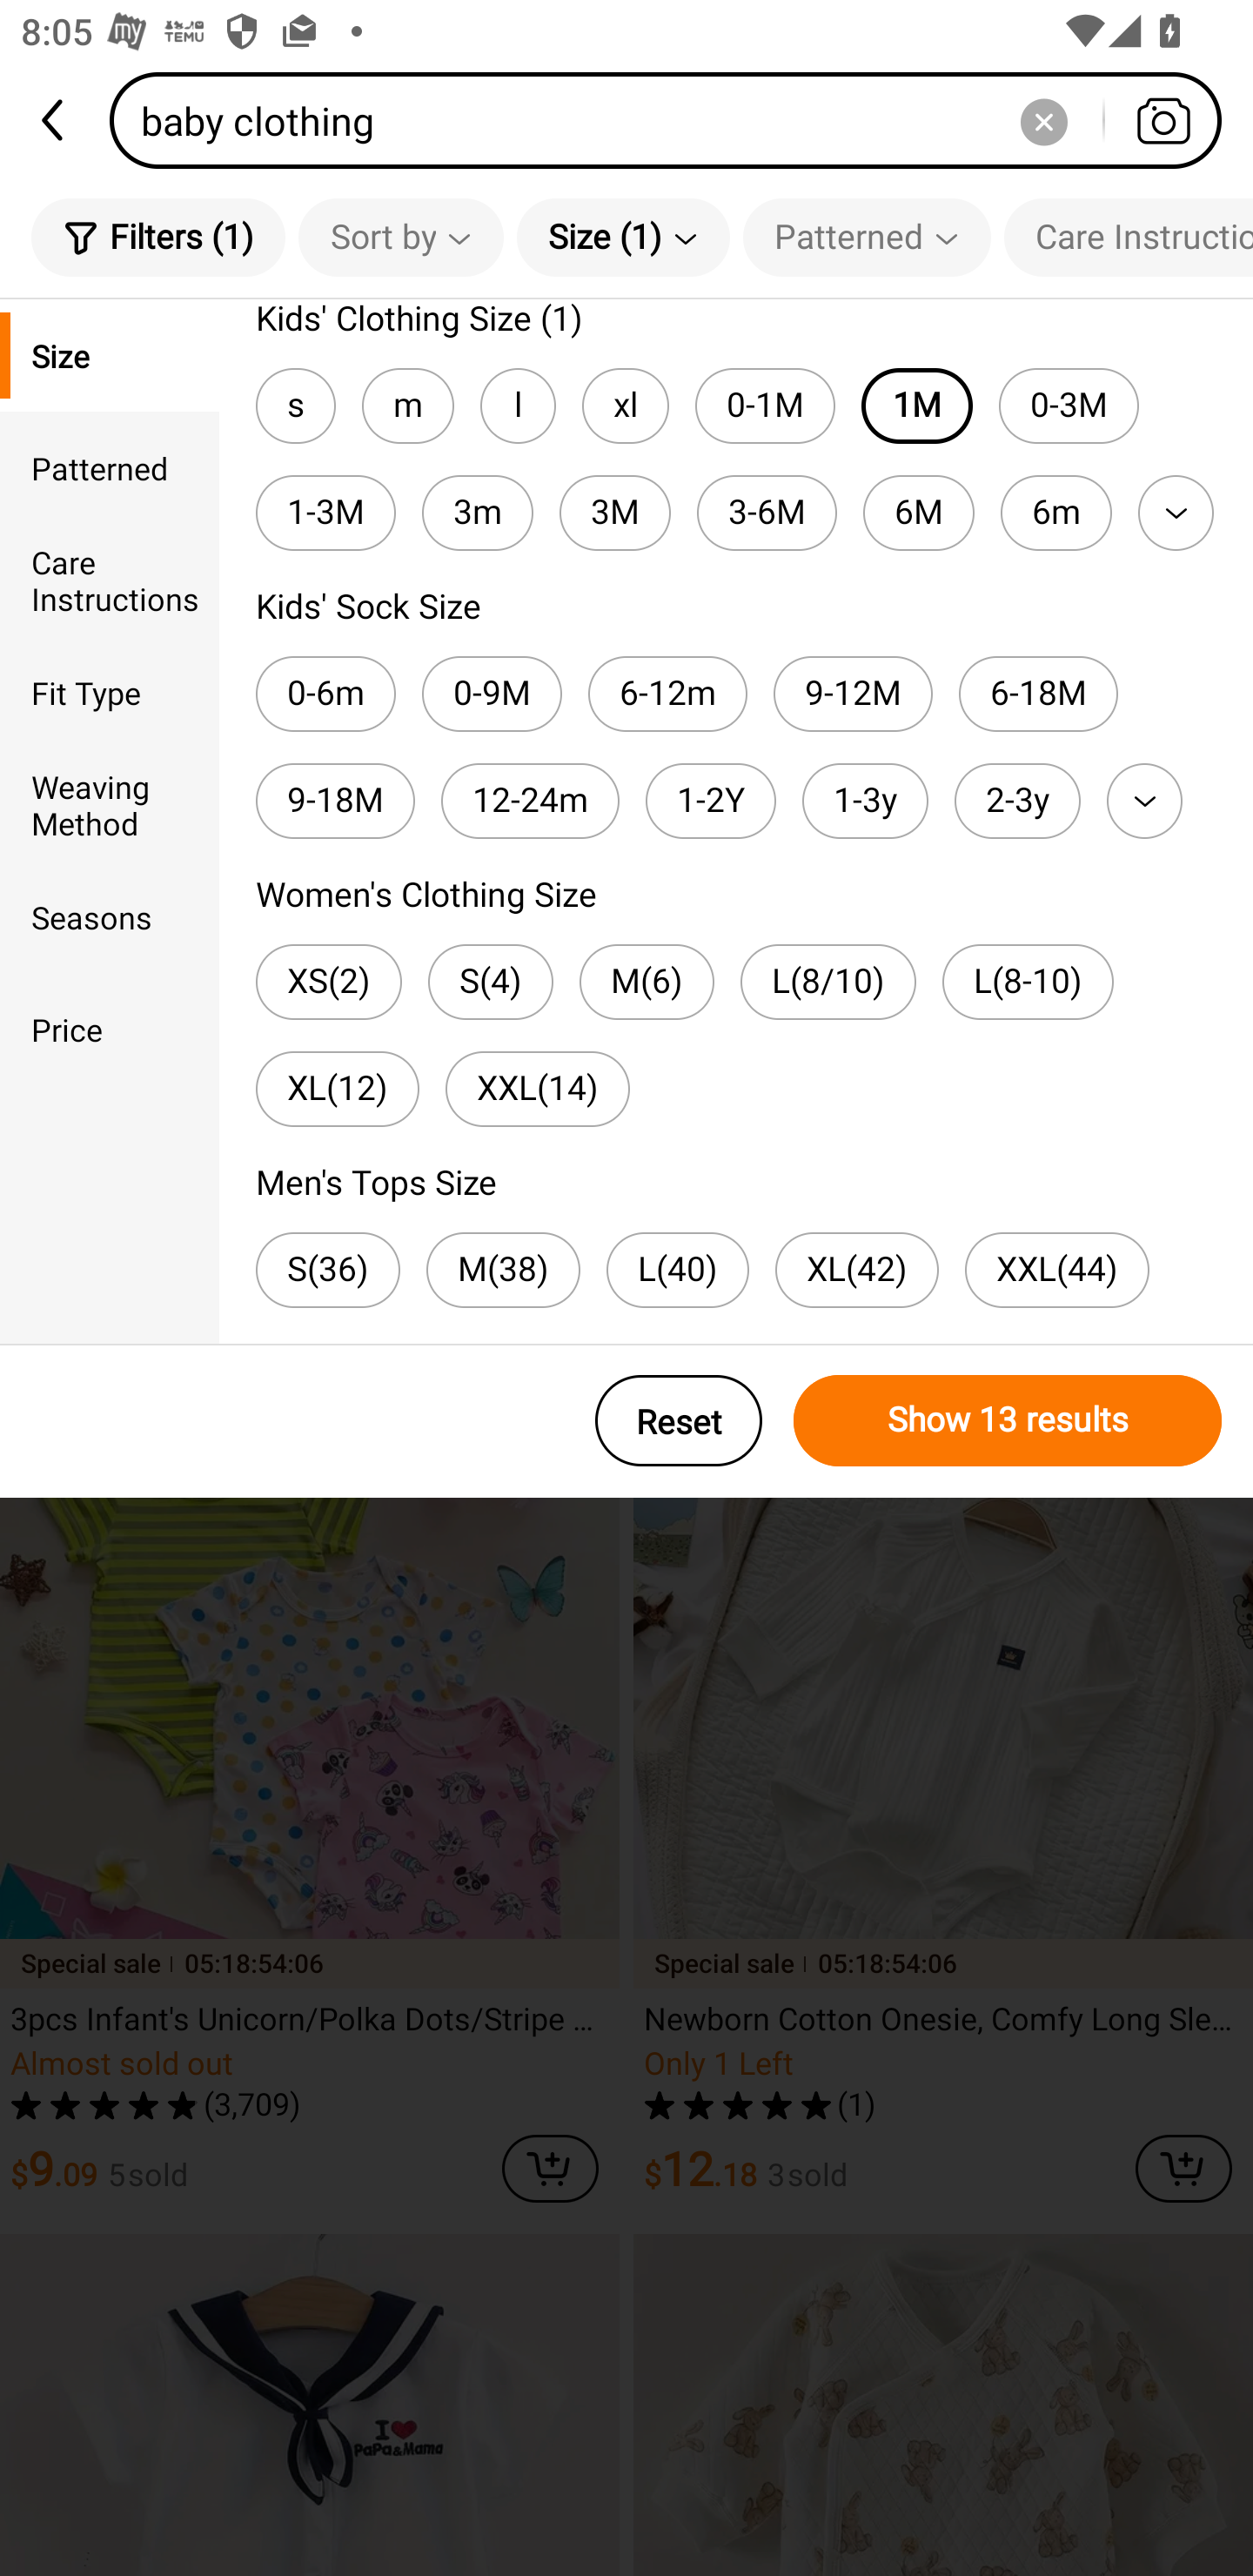 The image size is (1253, 2576). What do you see at coordinates (646, 983) in the screenshot?
I see `M(6)` at bounding box center [646, 983].